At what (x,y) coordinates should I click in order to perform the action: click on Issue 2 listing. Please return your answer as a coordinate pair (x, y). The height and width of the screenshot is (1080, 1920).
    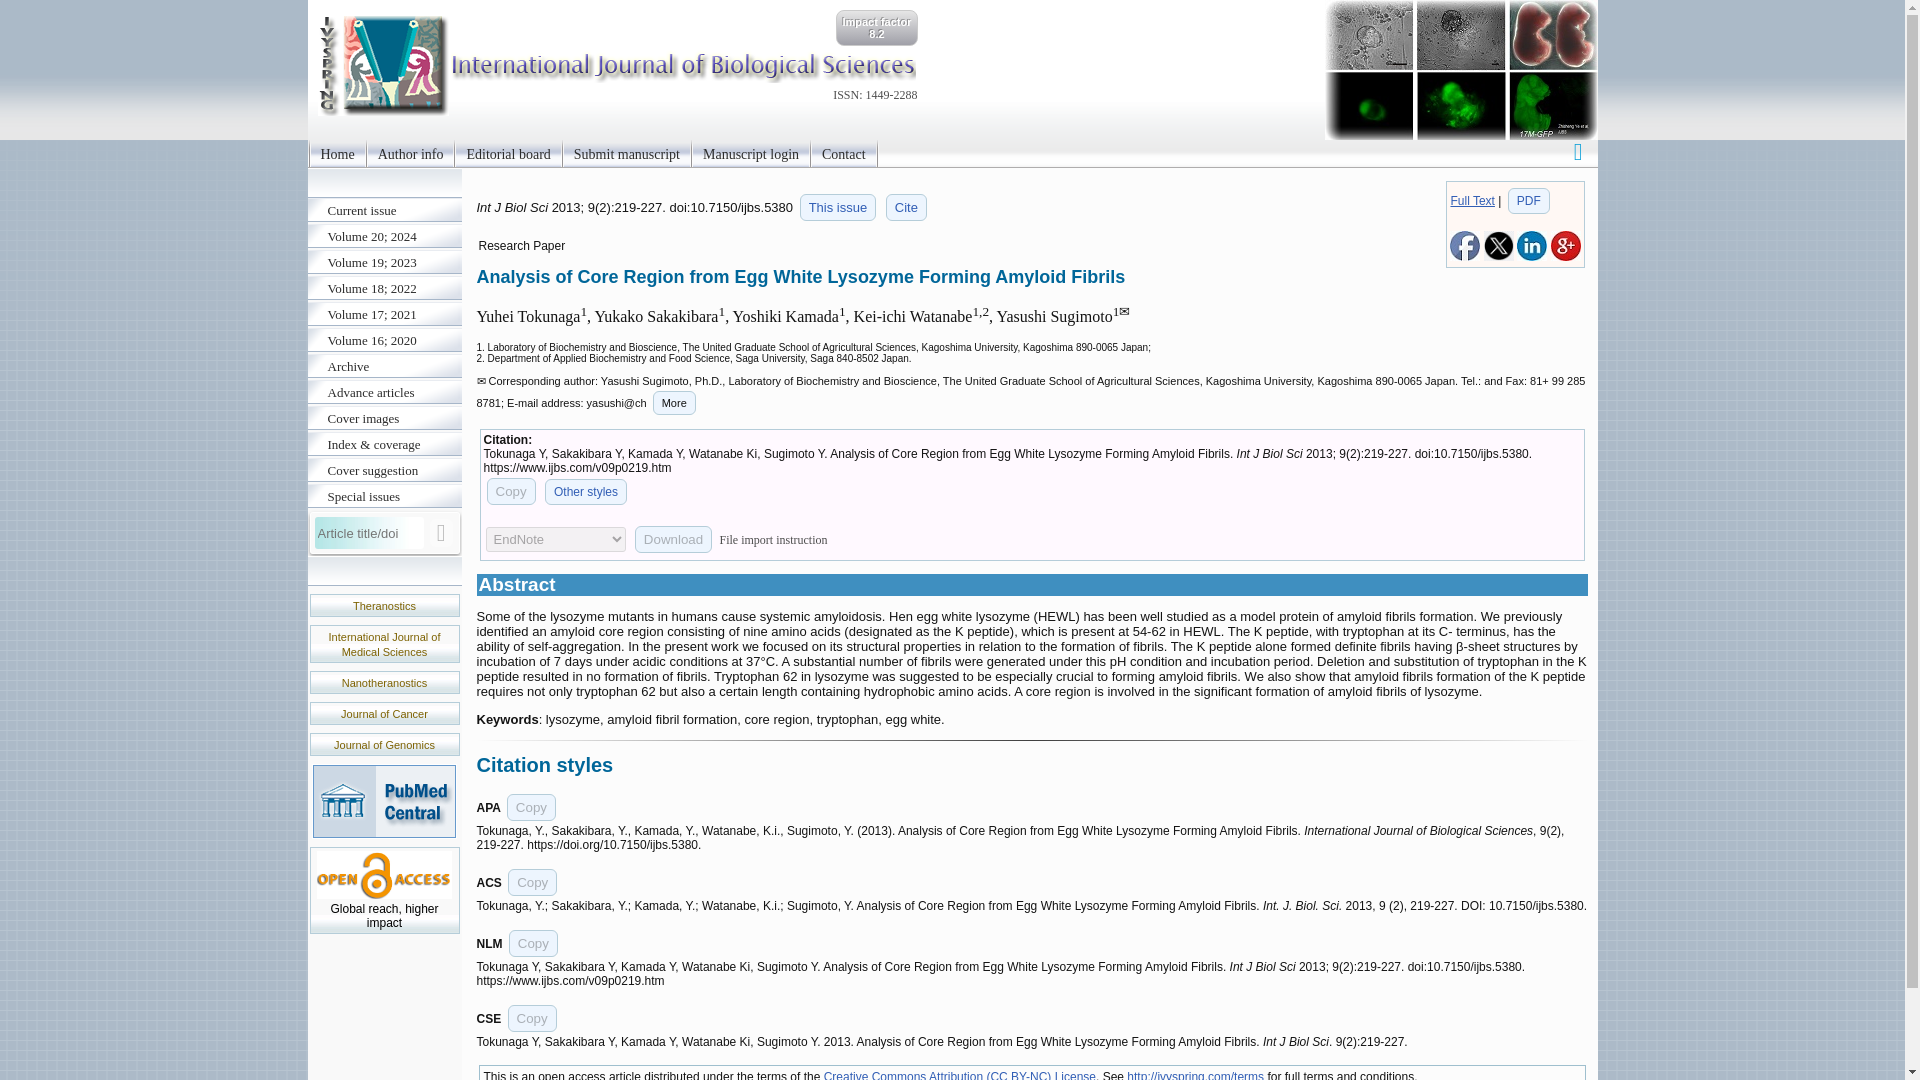
    Looking at the image, I should click on (838, 208).